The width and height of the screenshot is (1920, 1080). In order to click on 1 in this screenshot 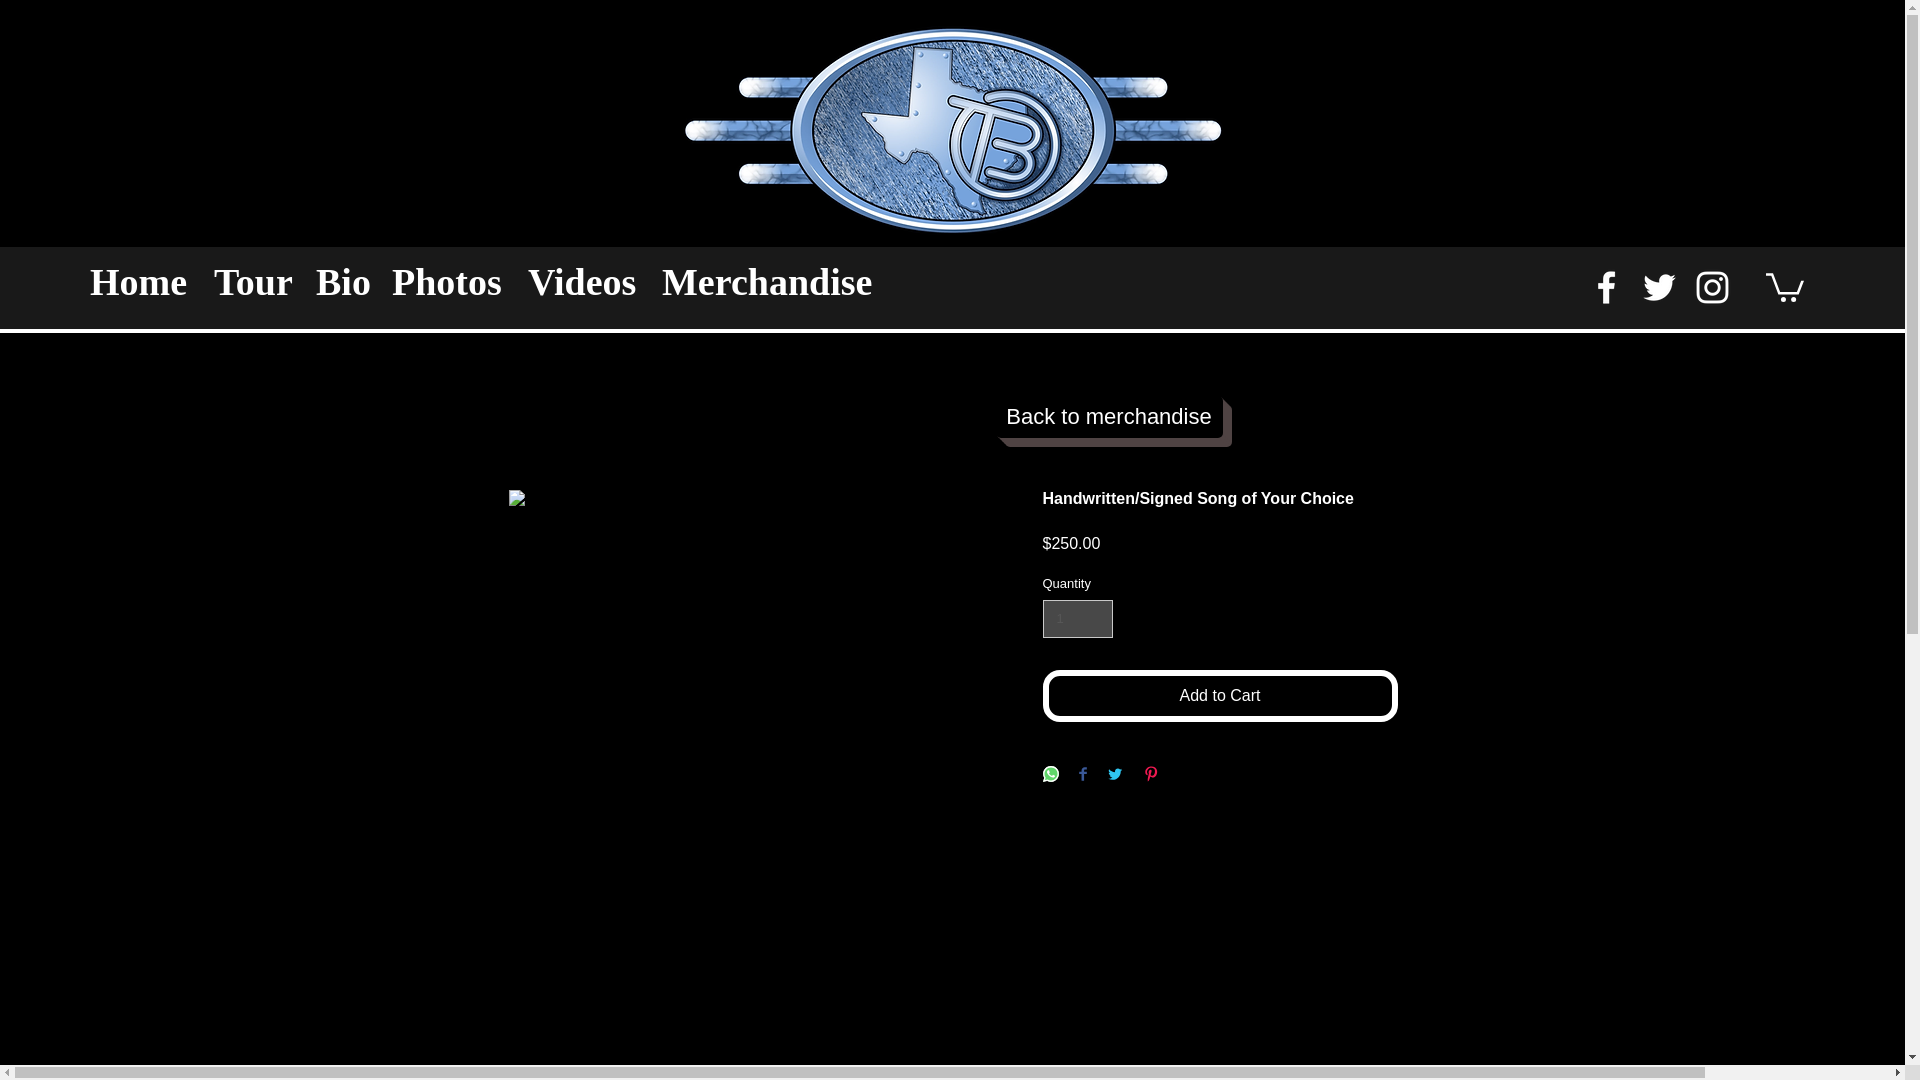, I will do `click(1078, 619)`.